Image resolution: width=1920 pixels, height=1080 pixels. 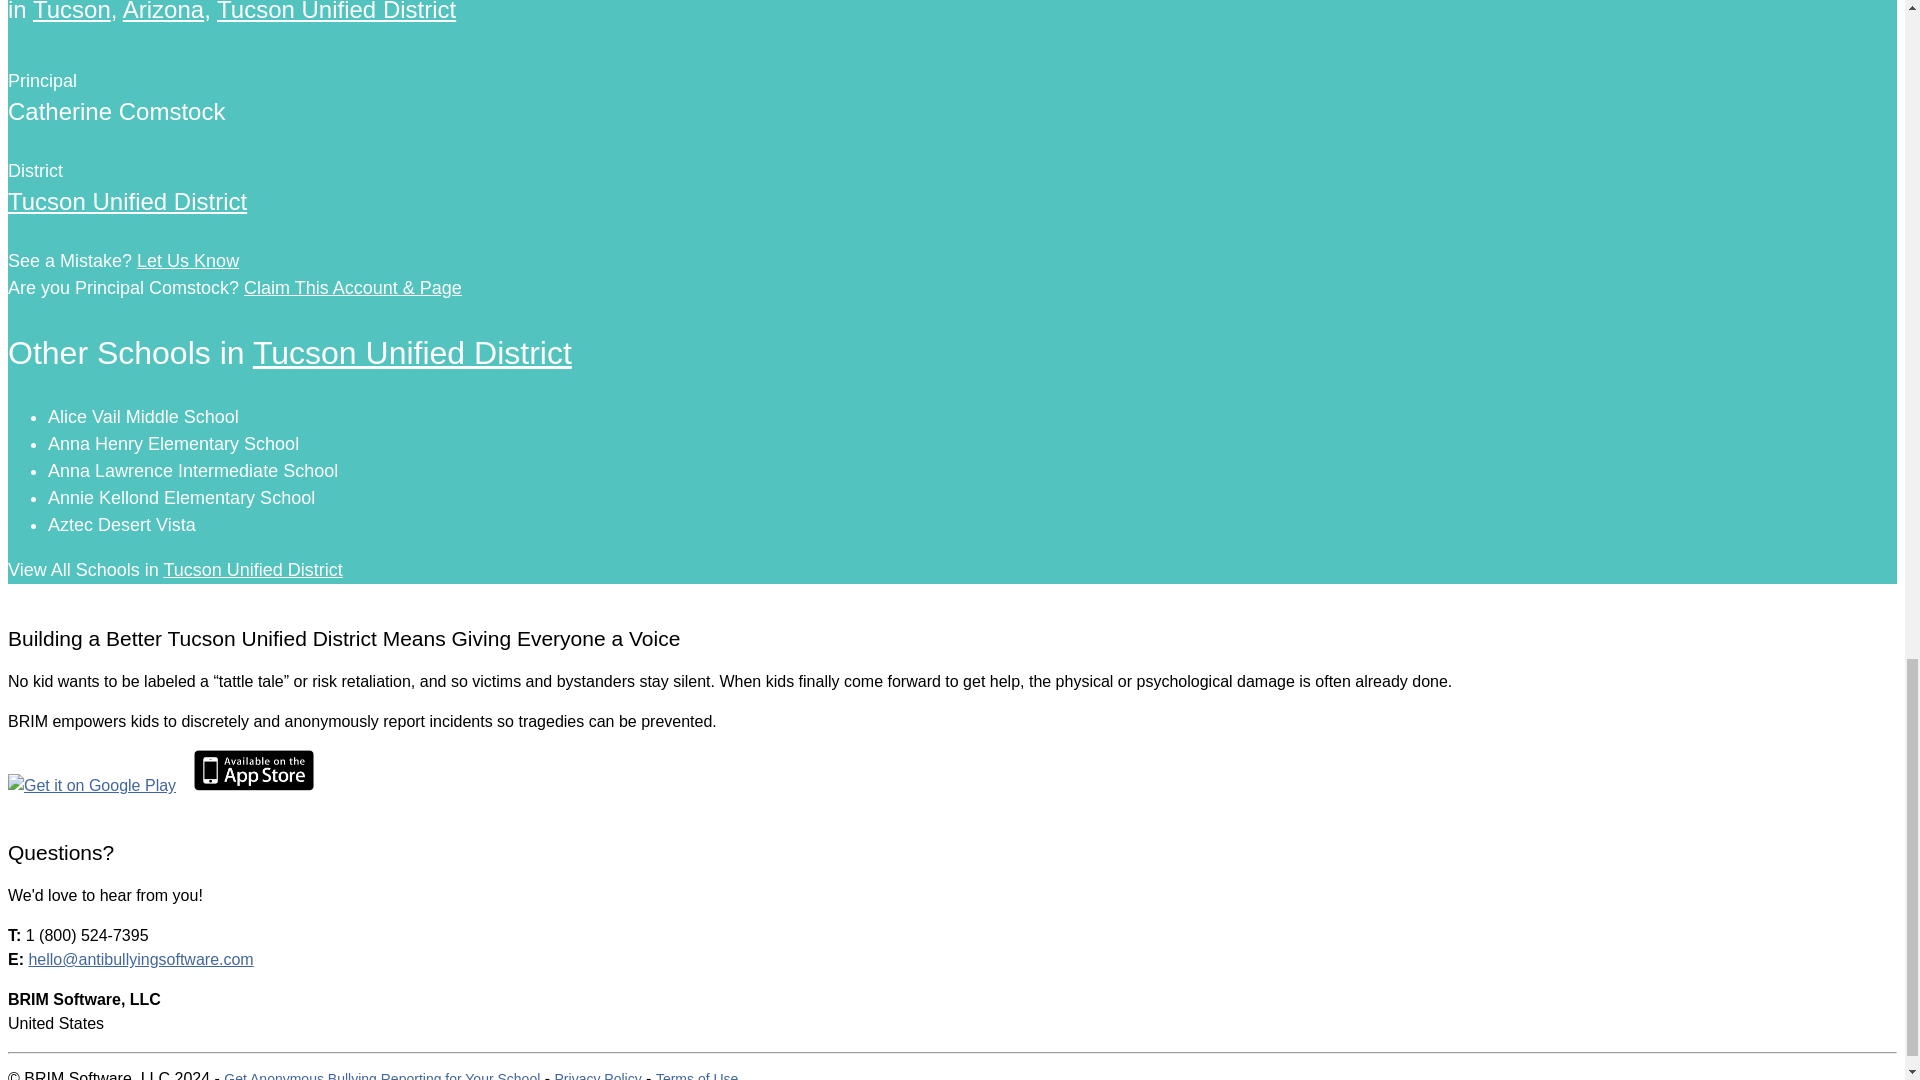 I want to click on Anna Lawrence Intermediate School, so click(x=192, y=470).